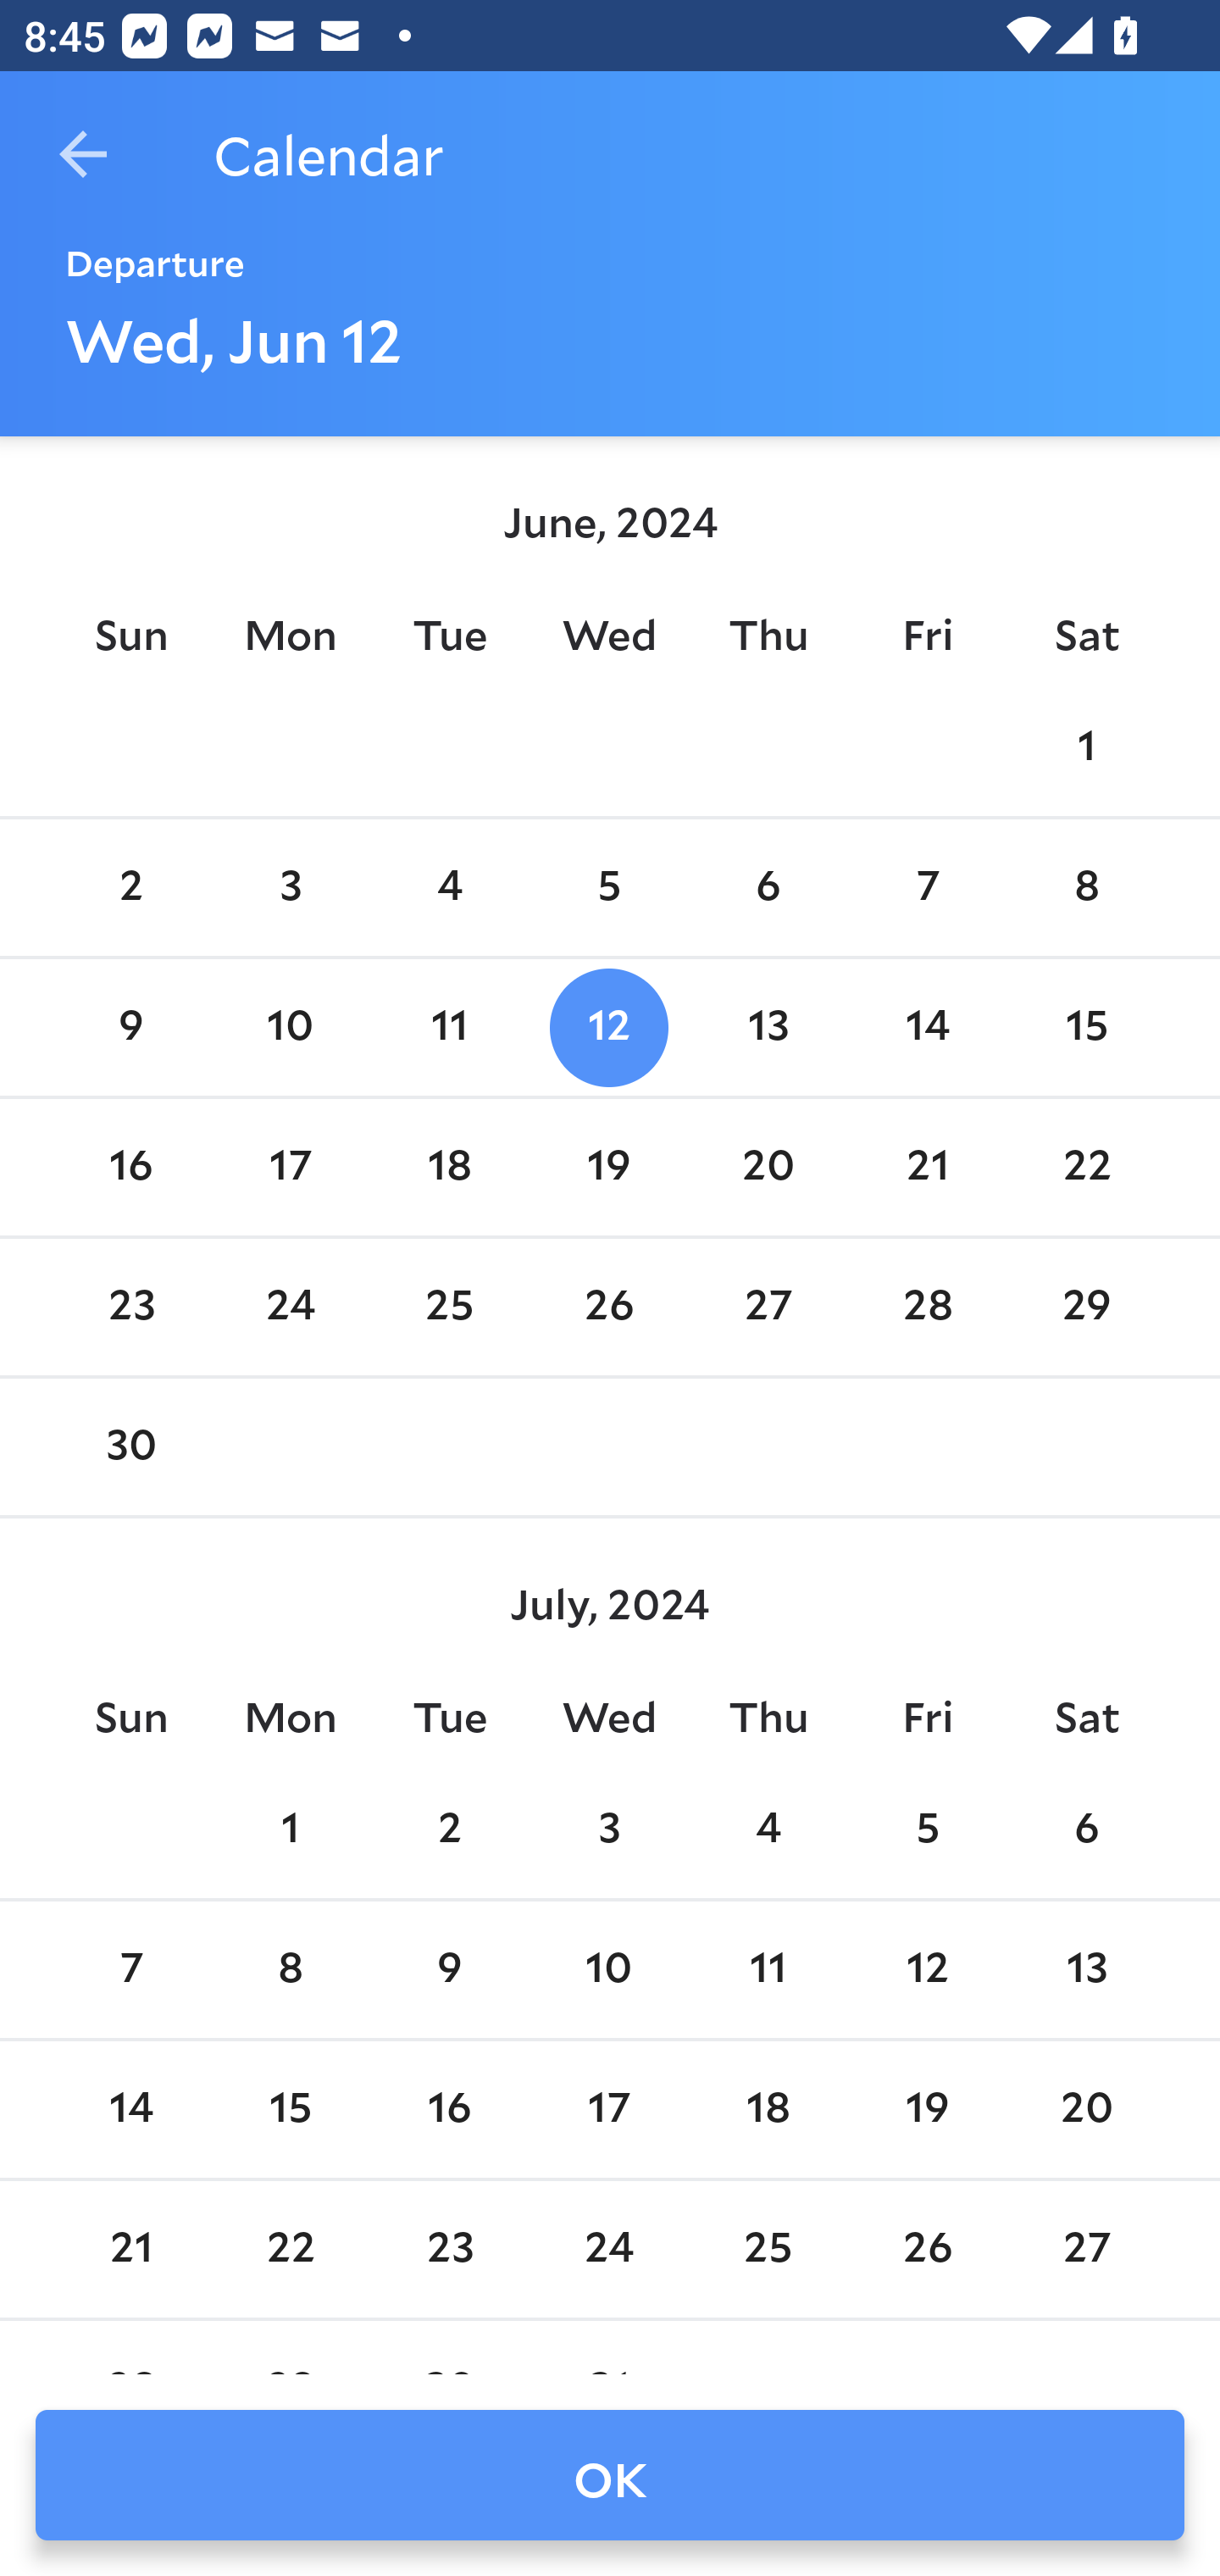 The width and height of the screenshot is (1220, 2576). Describe the element at coordinates (927, 1027) in the screenshot. I see `14` at that location.